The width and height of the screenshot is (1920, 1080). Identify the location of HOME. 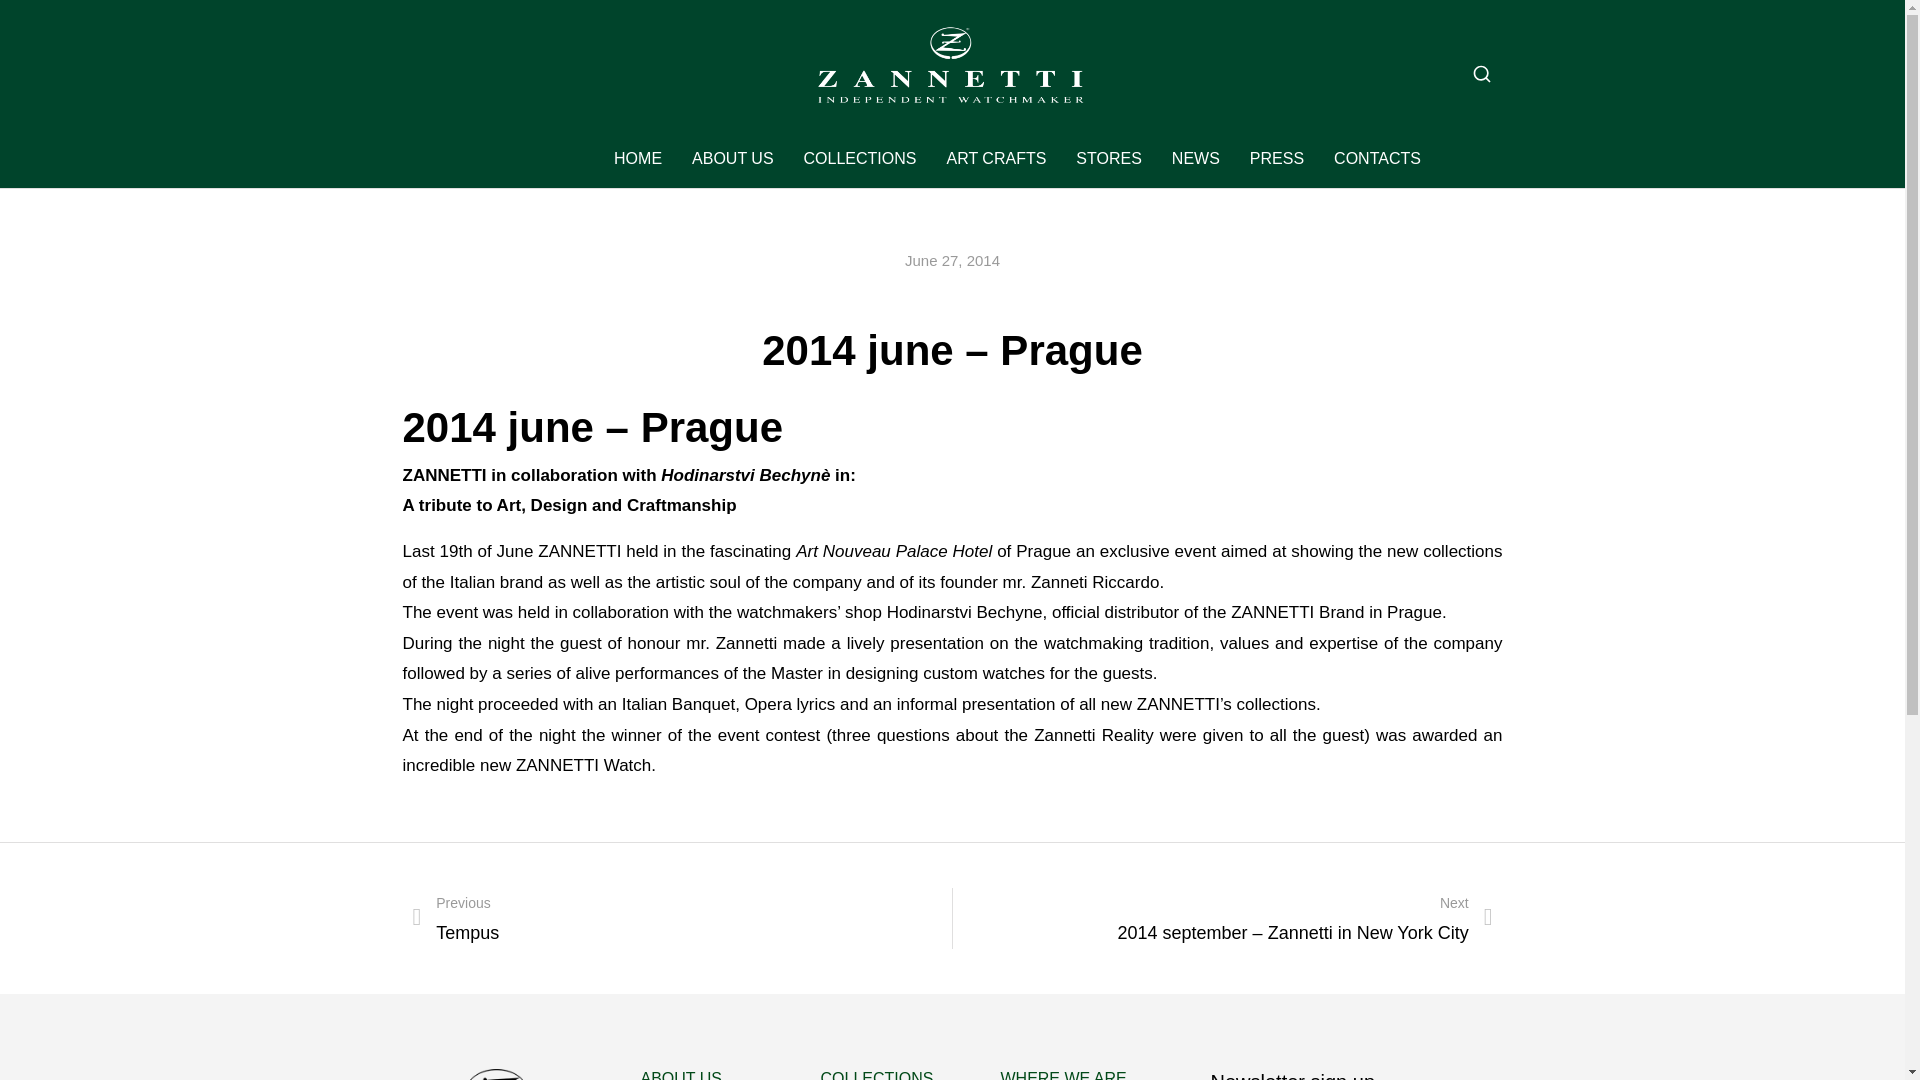
(638, 158).